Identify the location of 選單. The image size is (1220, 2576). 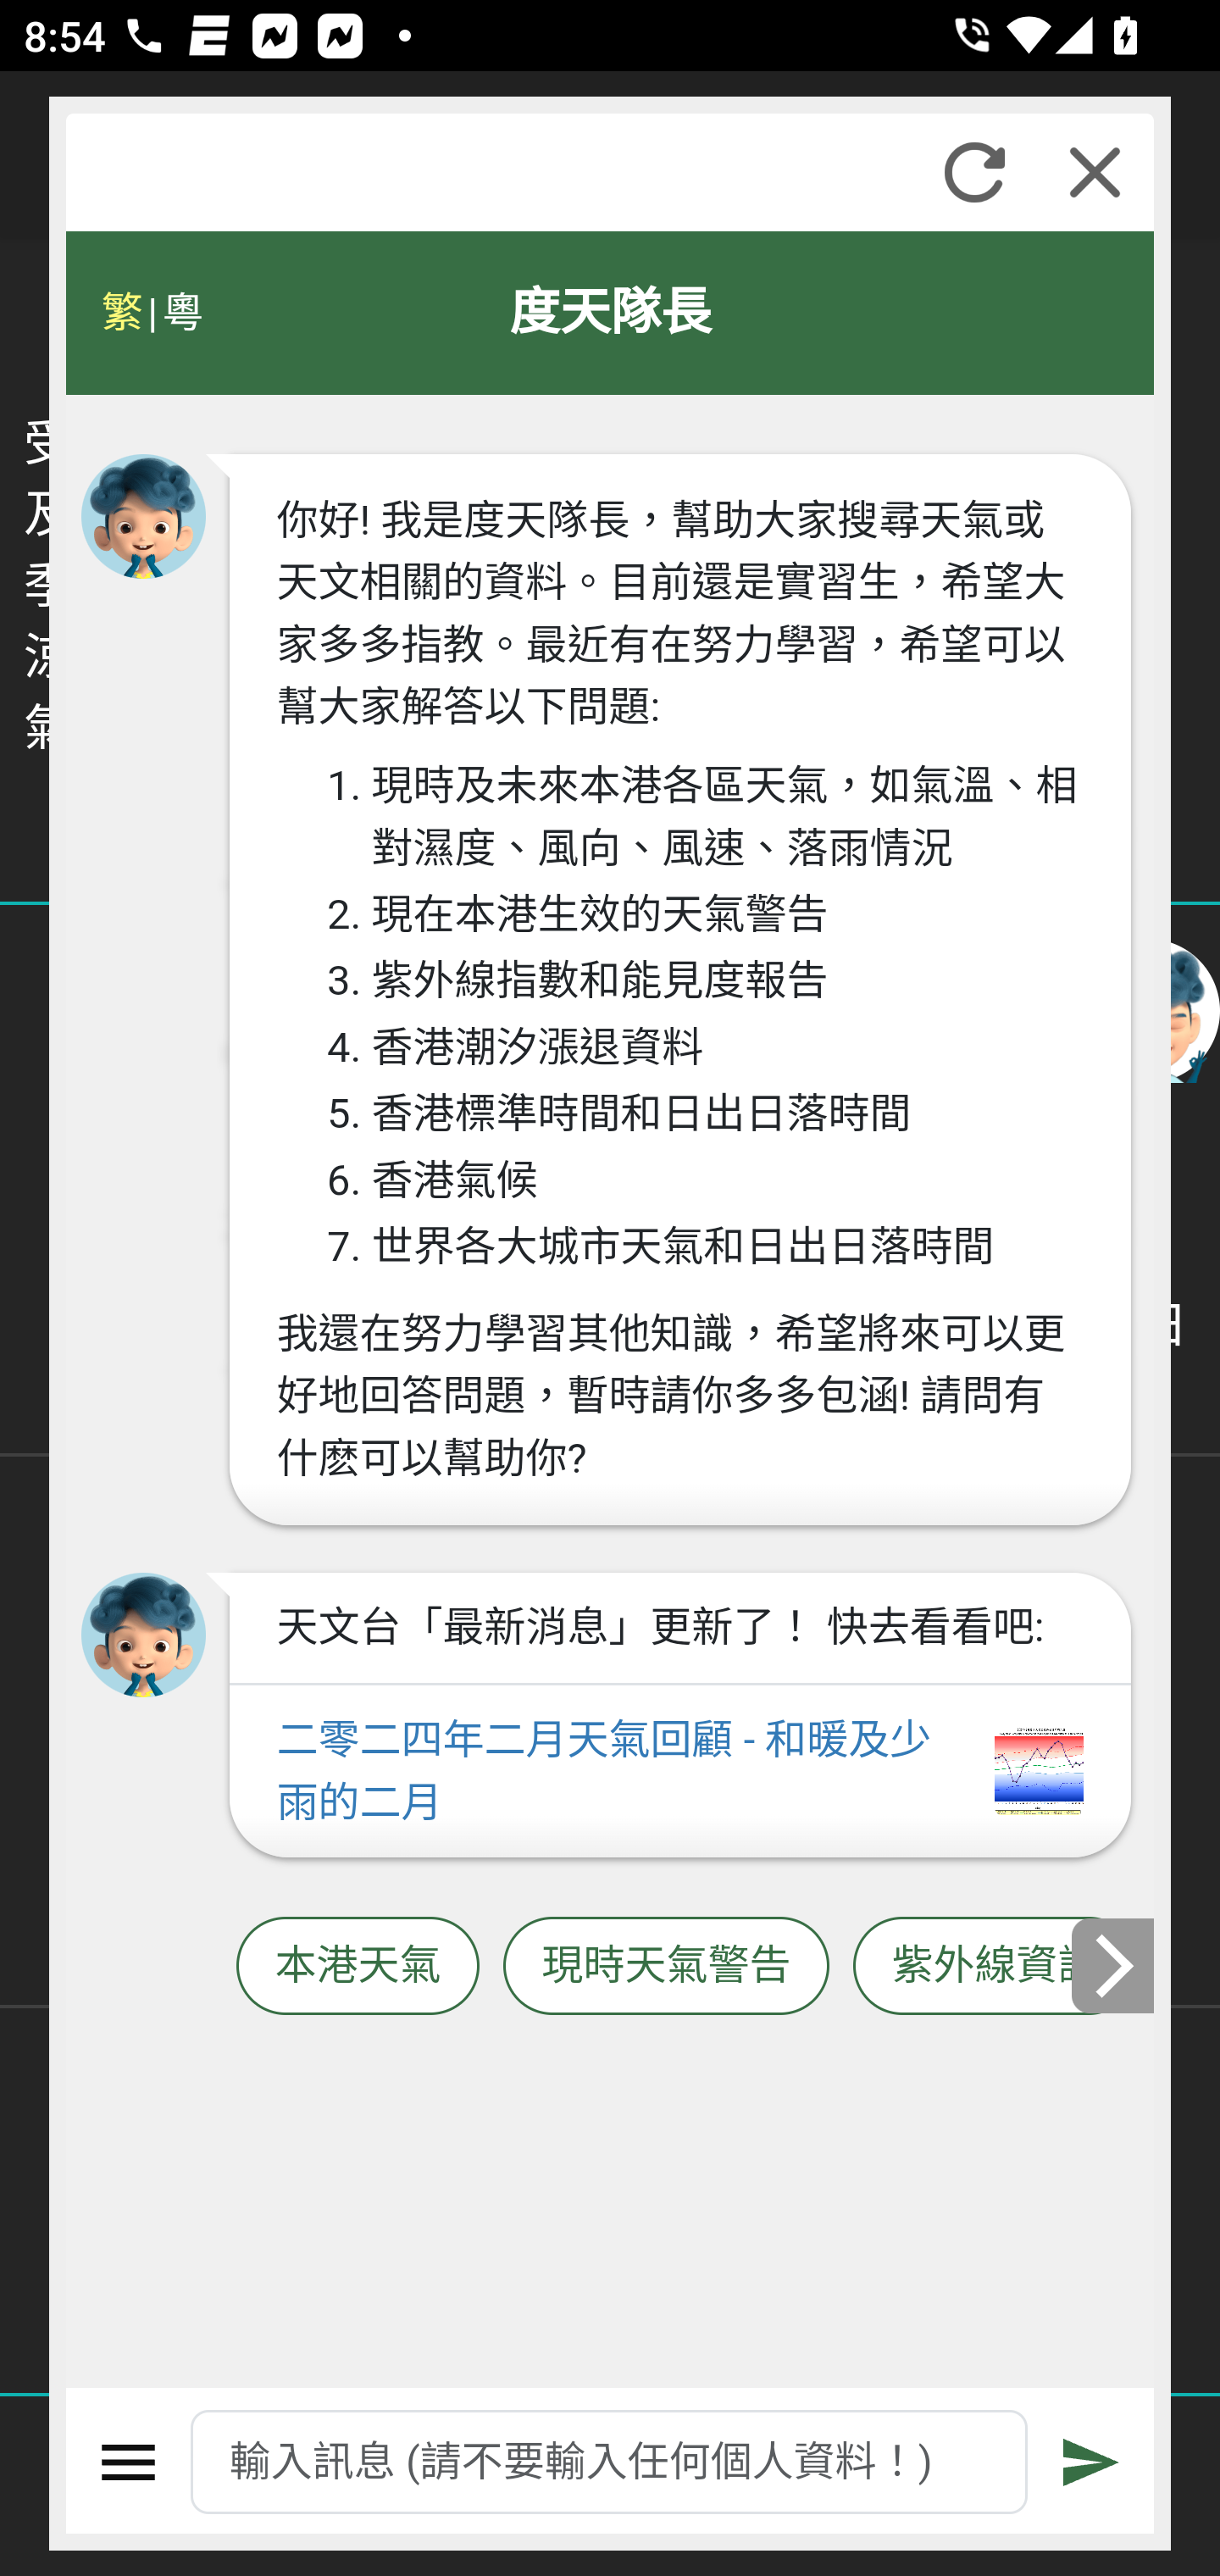
(129, 2462).